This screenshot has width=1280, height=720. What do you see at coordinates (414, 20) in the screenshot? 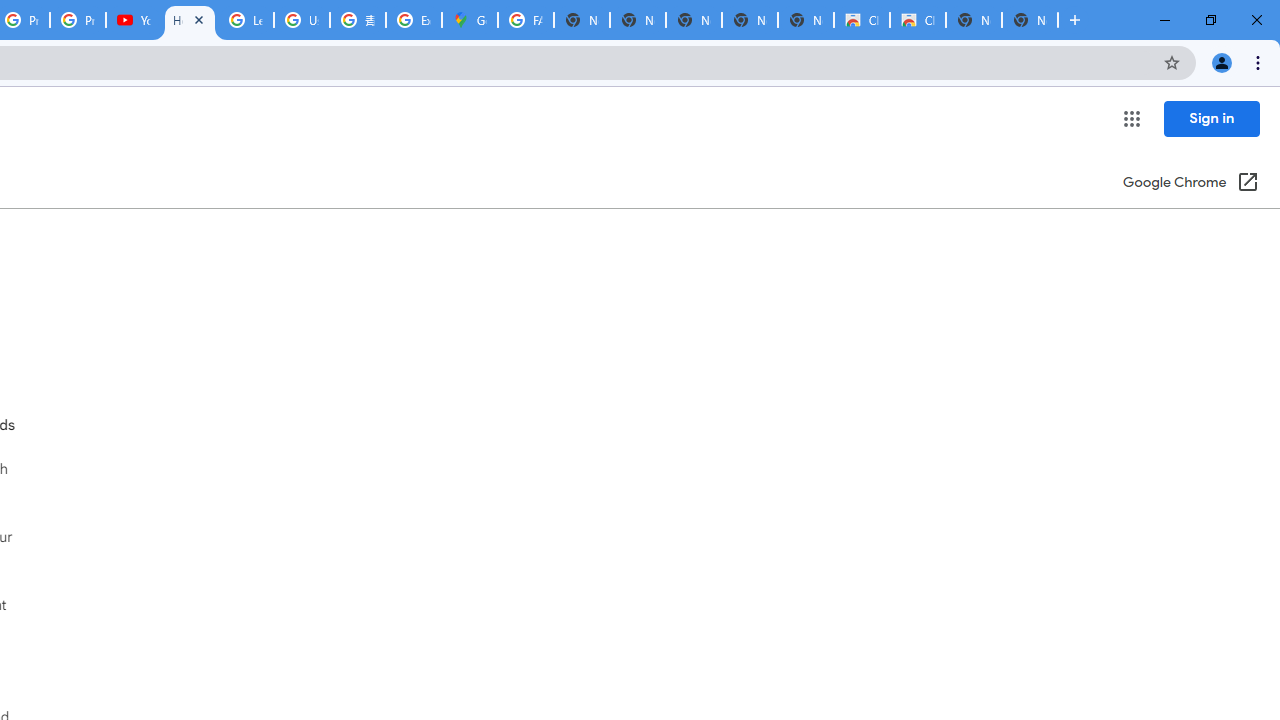
I see `Explore new street-level details - Google Maps Help` at bounding box center [414, 20].